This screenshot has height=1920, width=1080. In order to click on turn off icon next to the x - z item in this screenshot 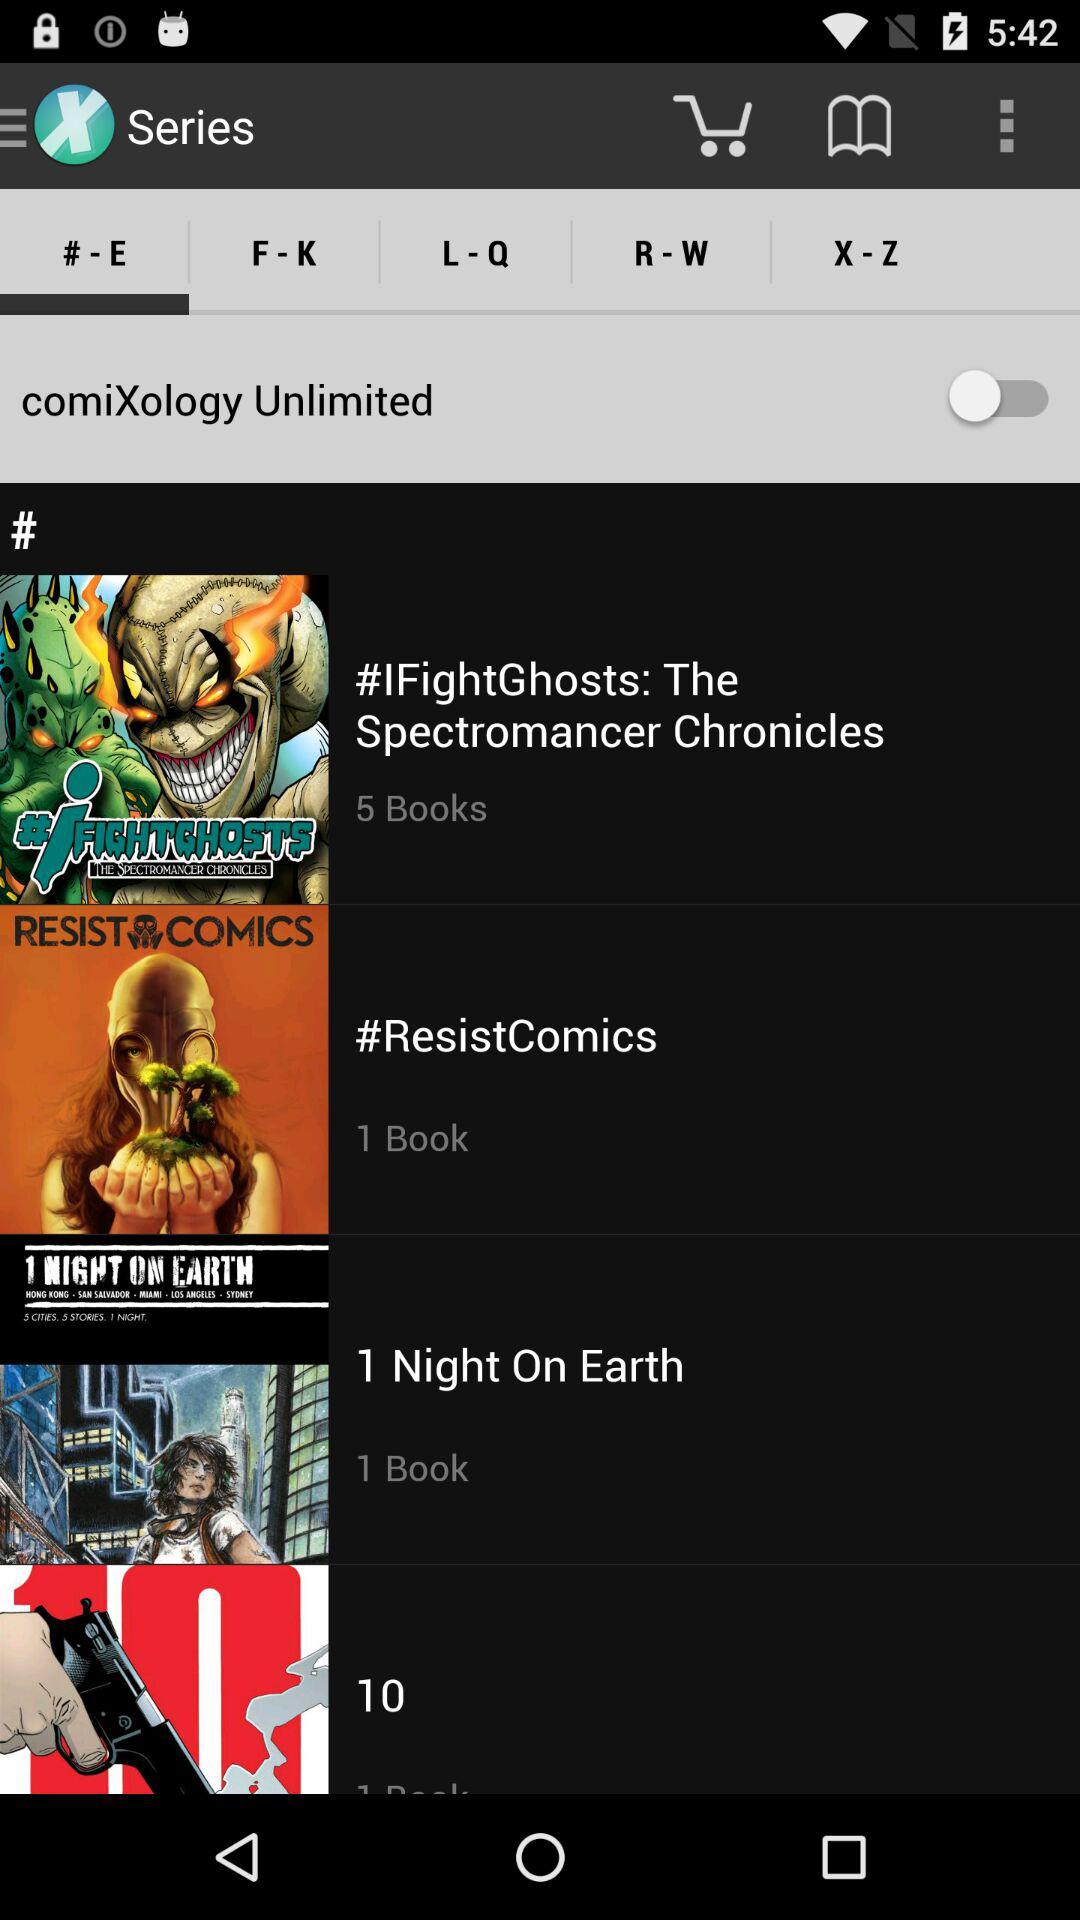, I will do `click(670, 252)`.